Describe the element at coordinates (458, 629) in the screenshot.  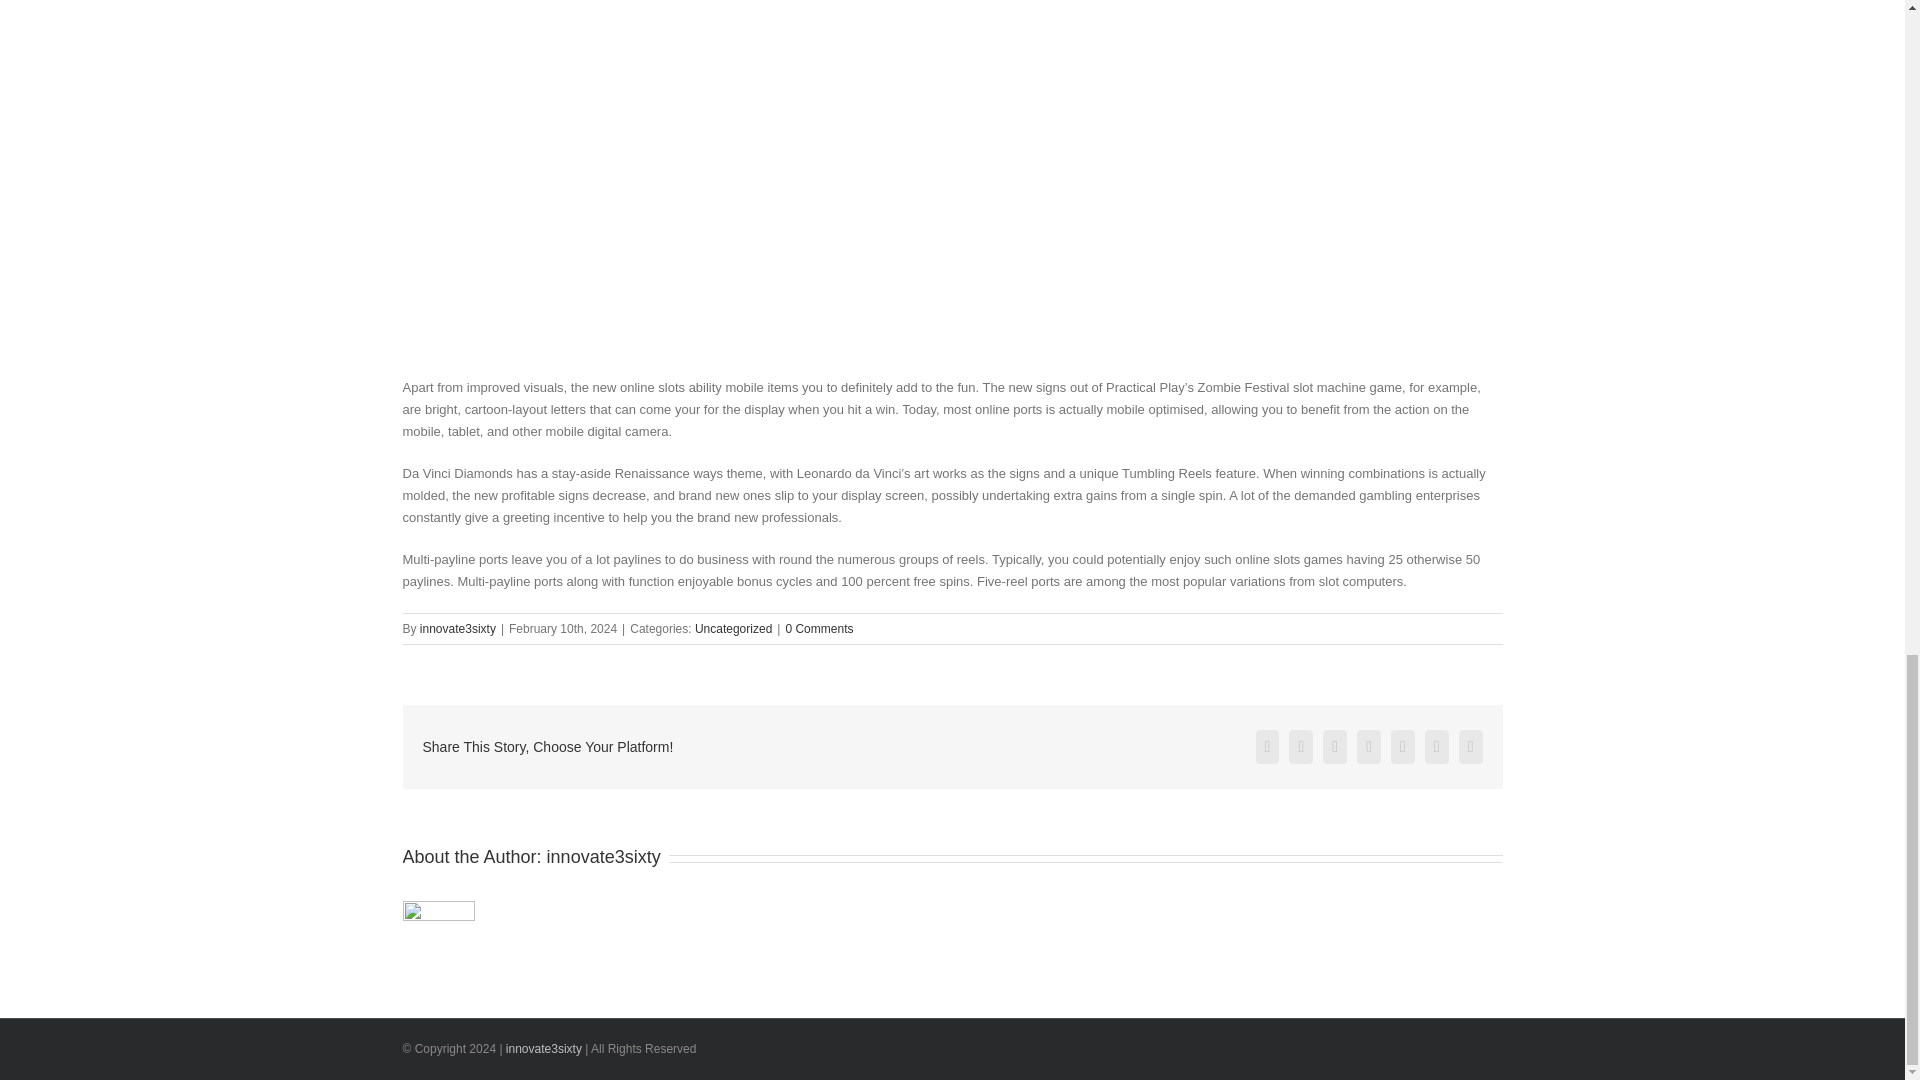
I see `Posts by innovate3sixty` at that location.